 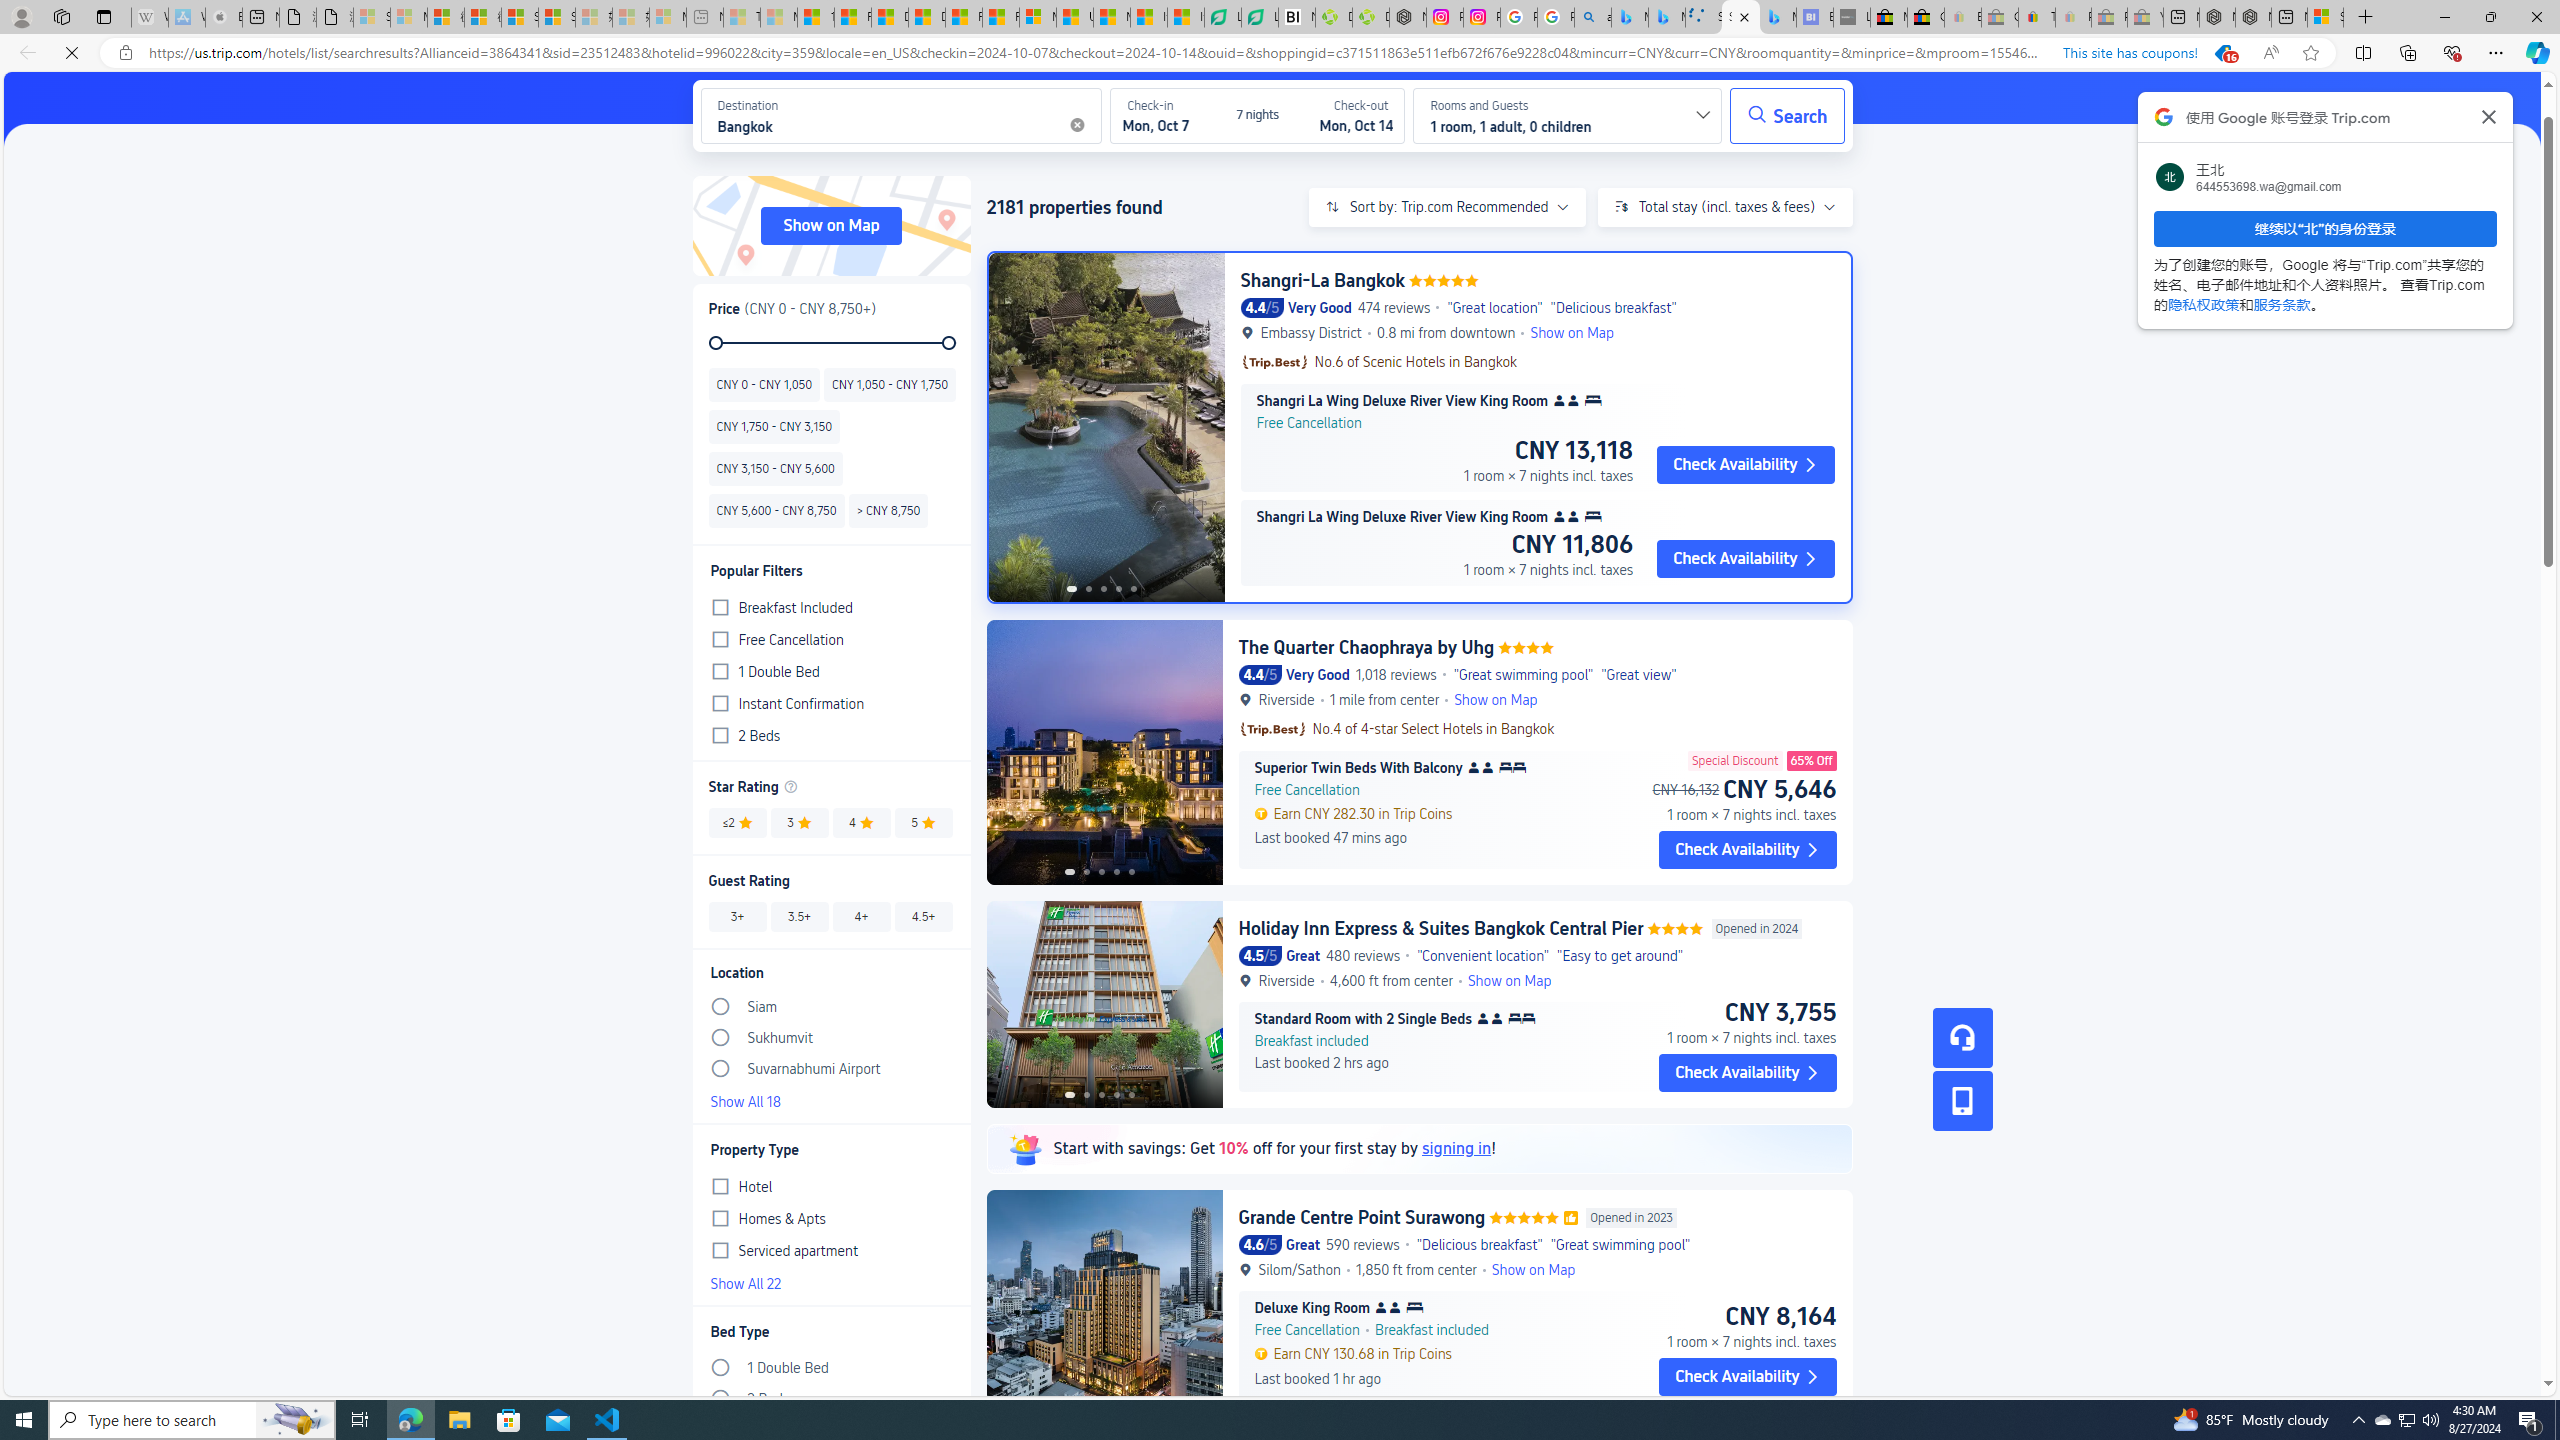 What do you see at coordinates (1963, 1100) in the screenshot?
I see `App` at bounding box center [1963, 1100].